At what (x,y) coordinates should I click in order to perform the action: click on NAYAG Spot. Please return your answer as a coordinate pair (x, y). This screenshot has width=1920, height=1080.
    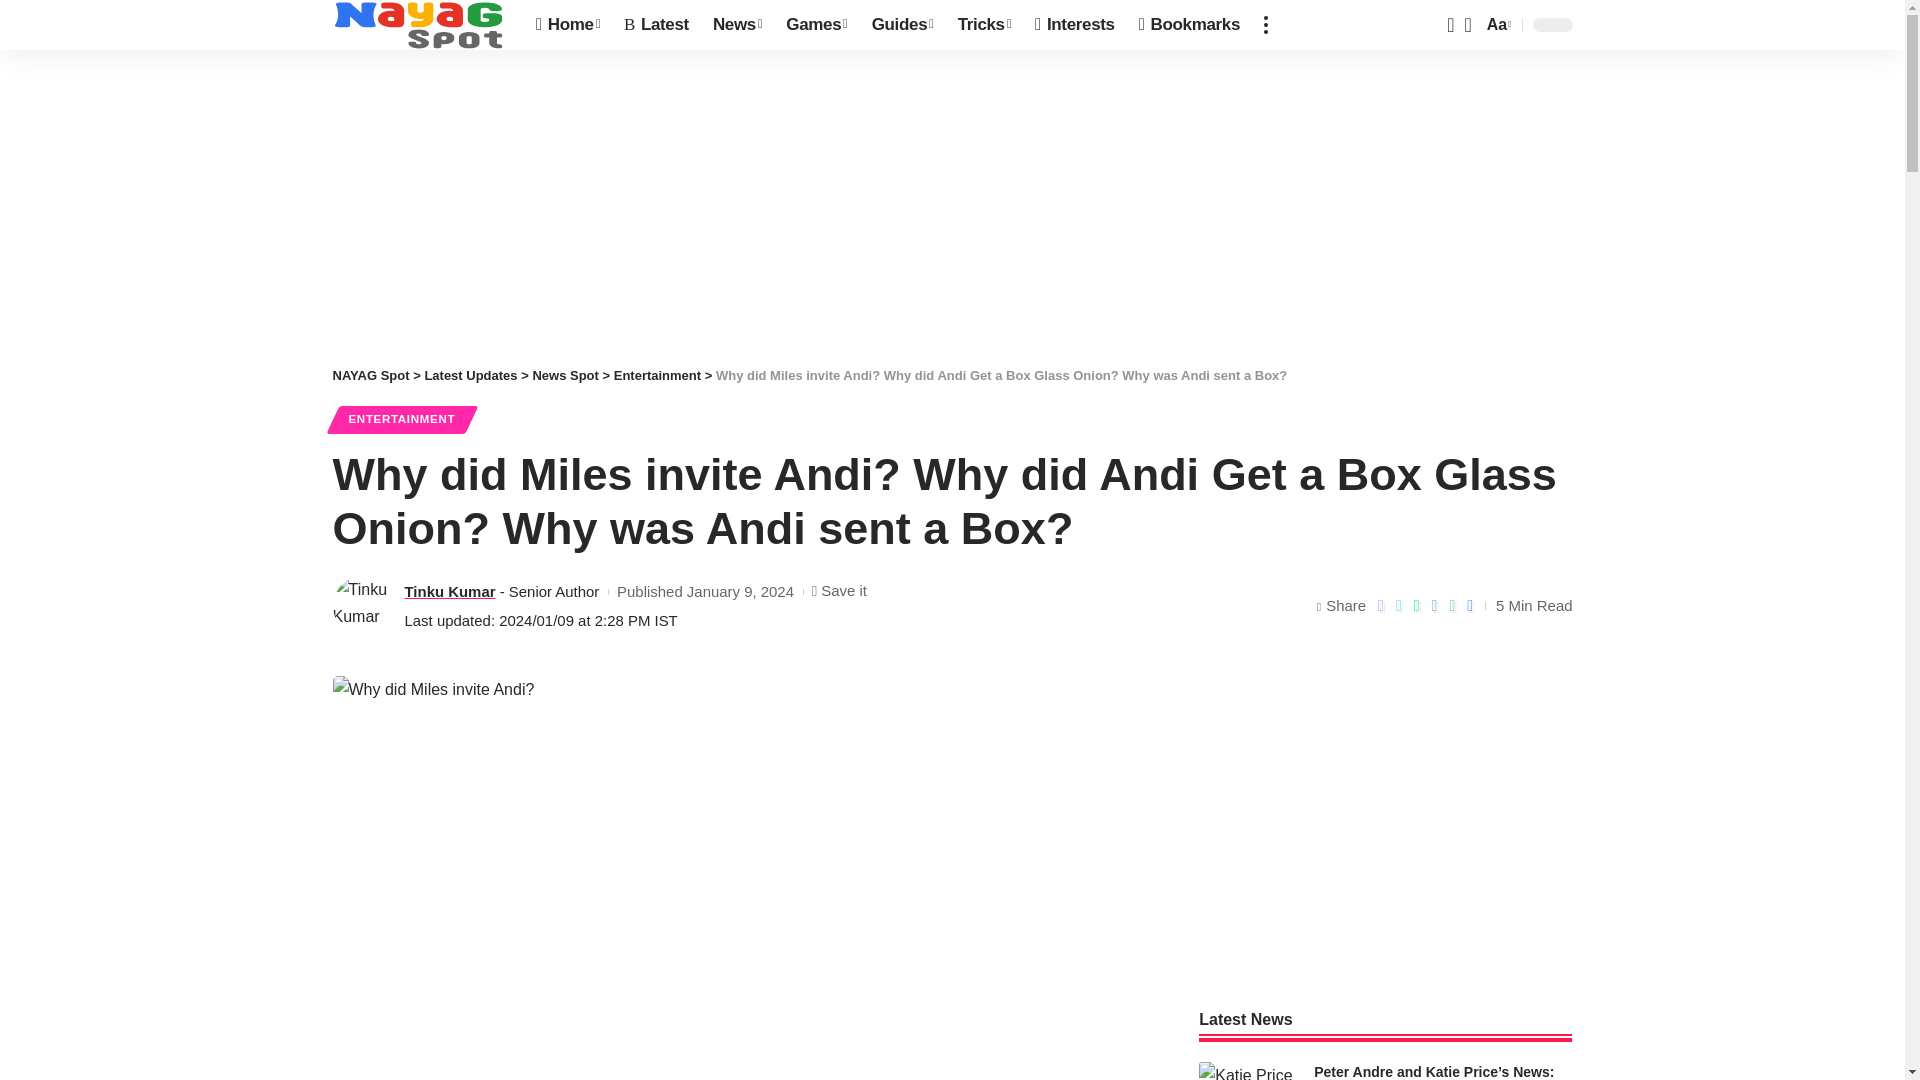
    Looking at the image, I should click on (418, 24).